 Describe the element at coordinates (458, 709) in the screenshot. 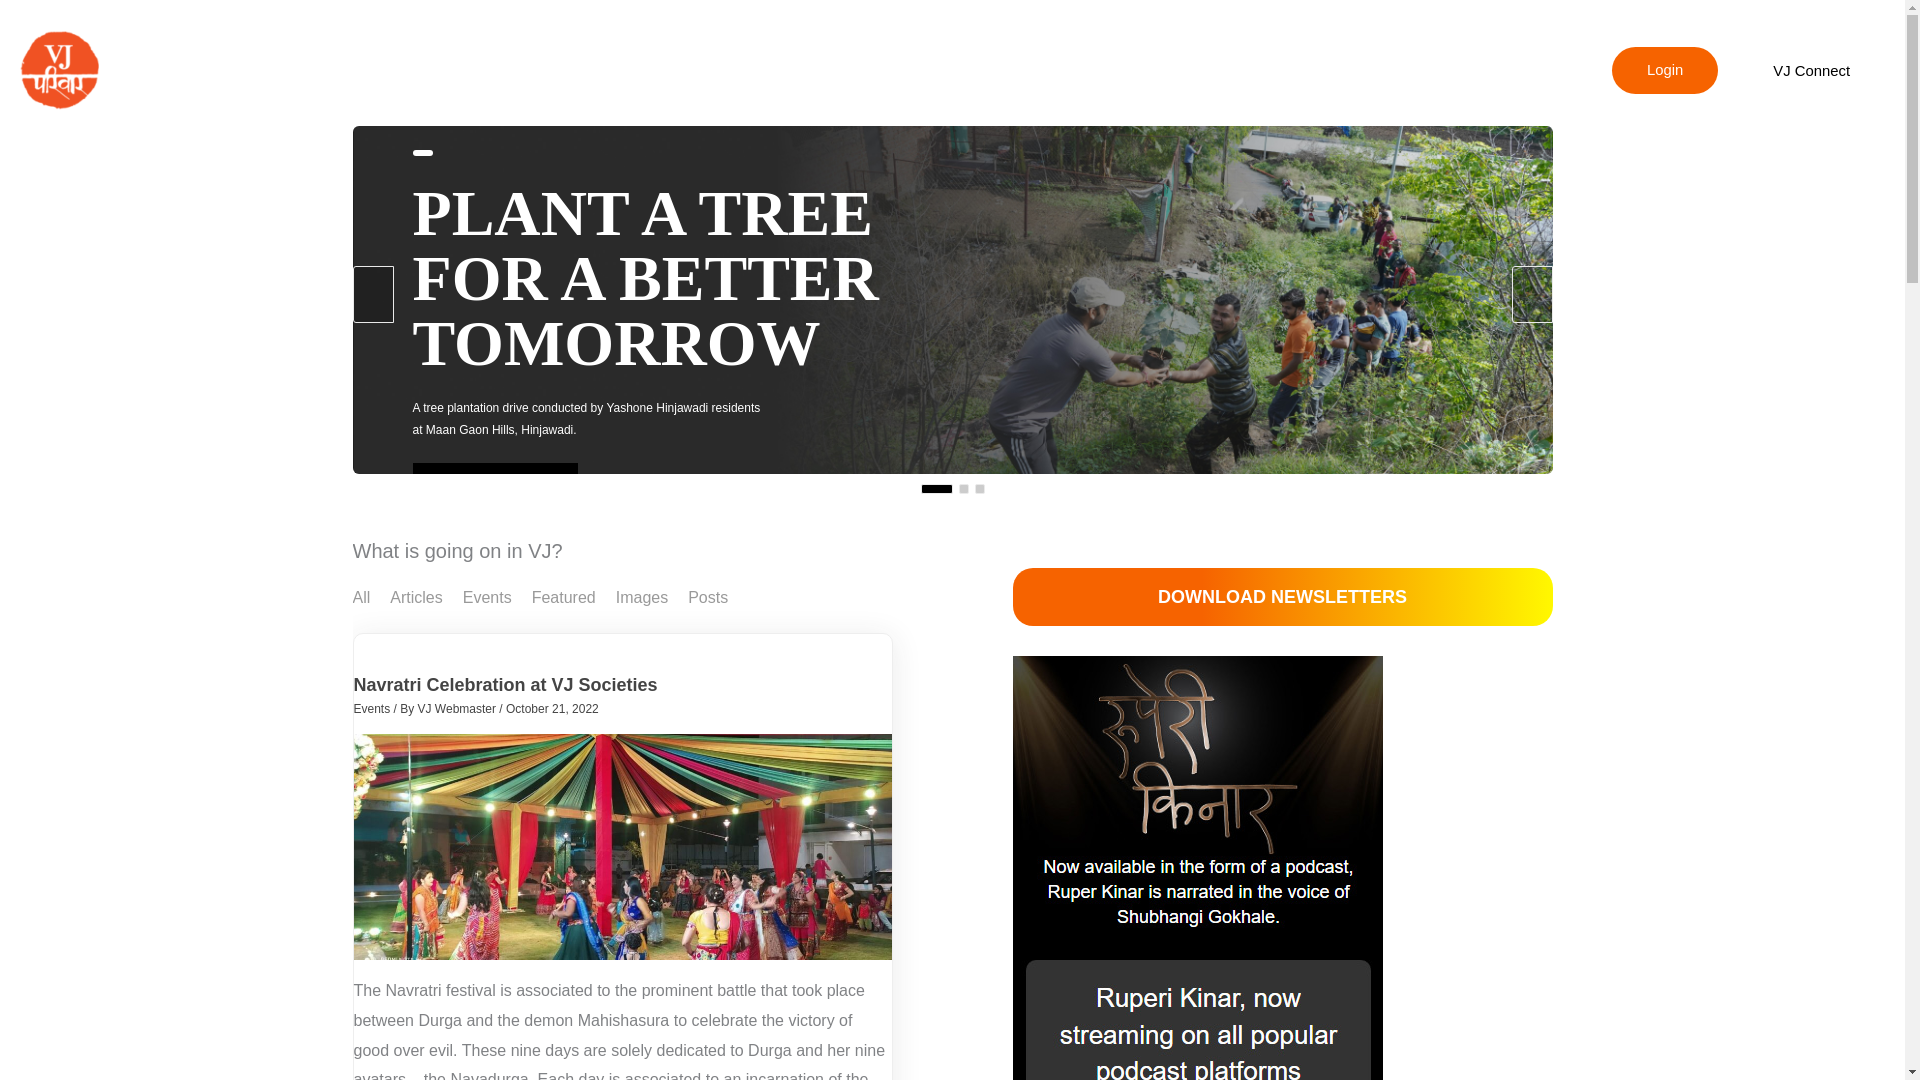

I see `View all posts by VJ Webmaster` at that location.